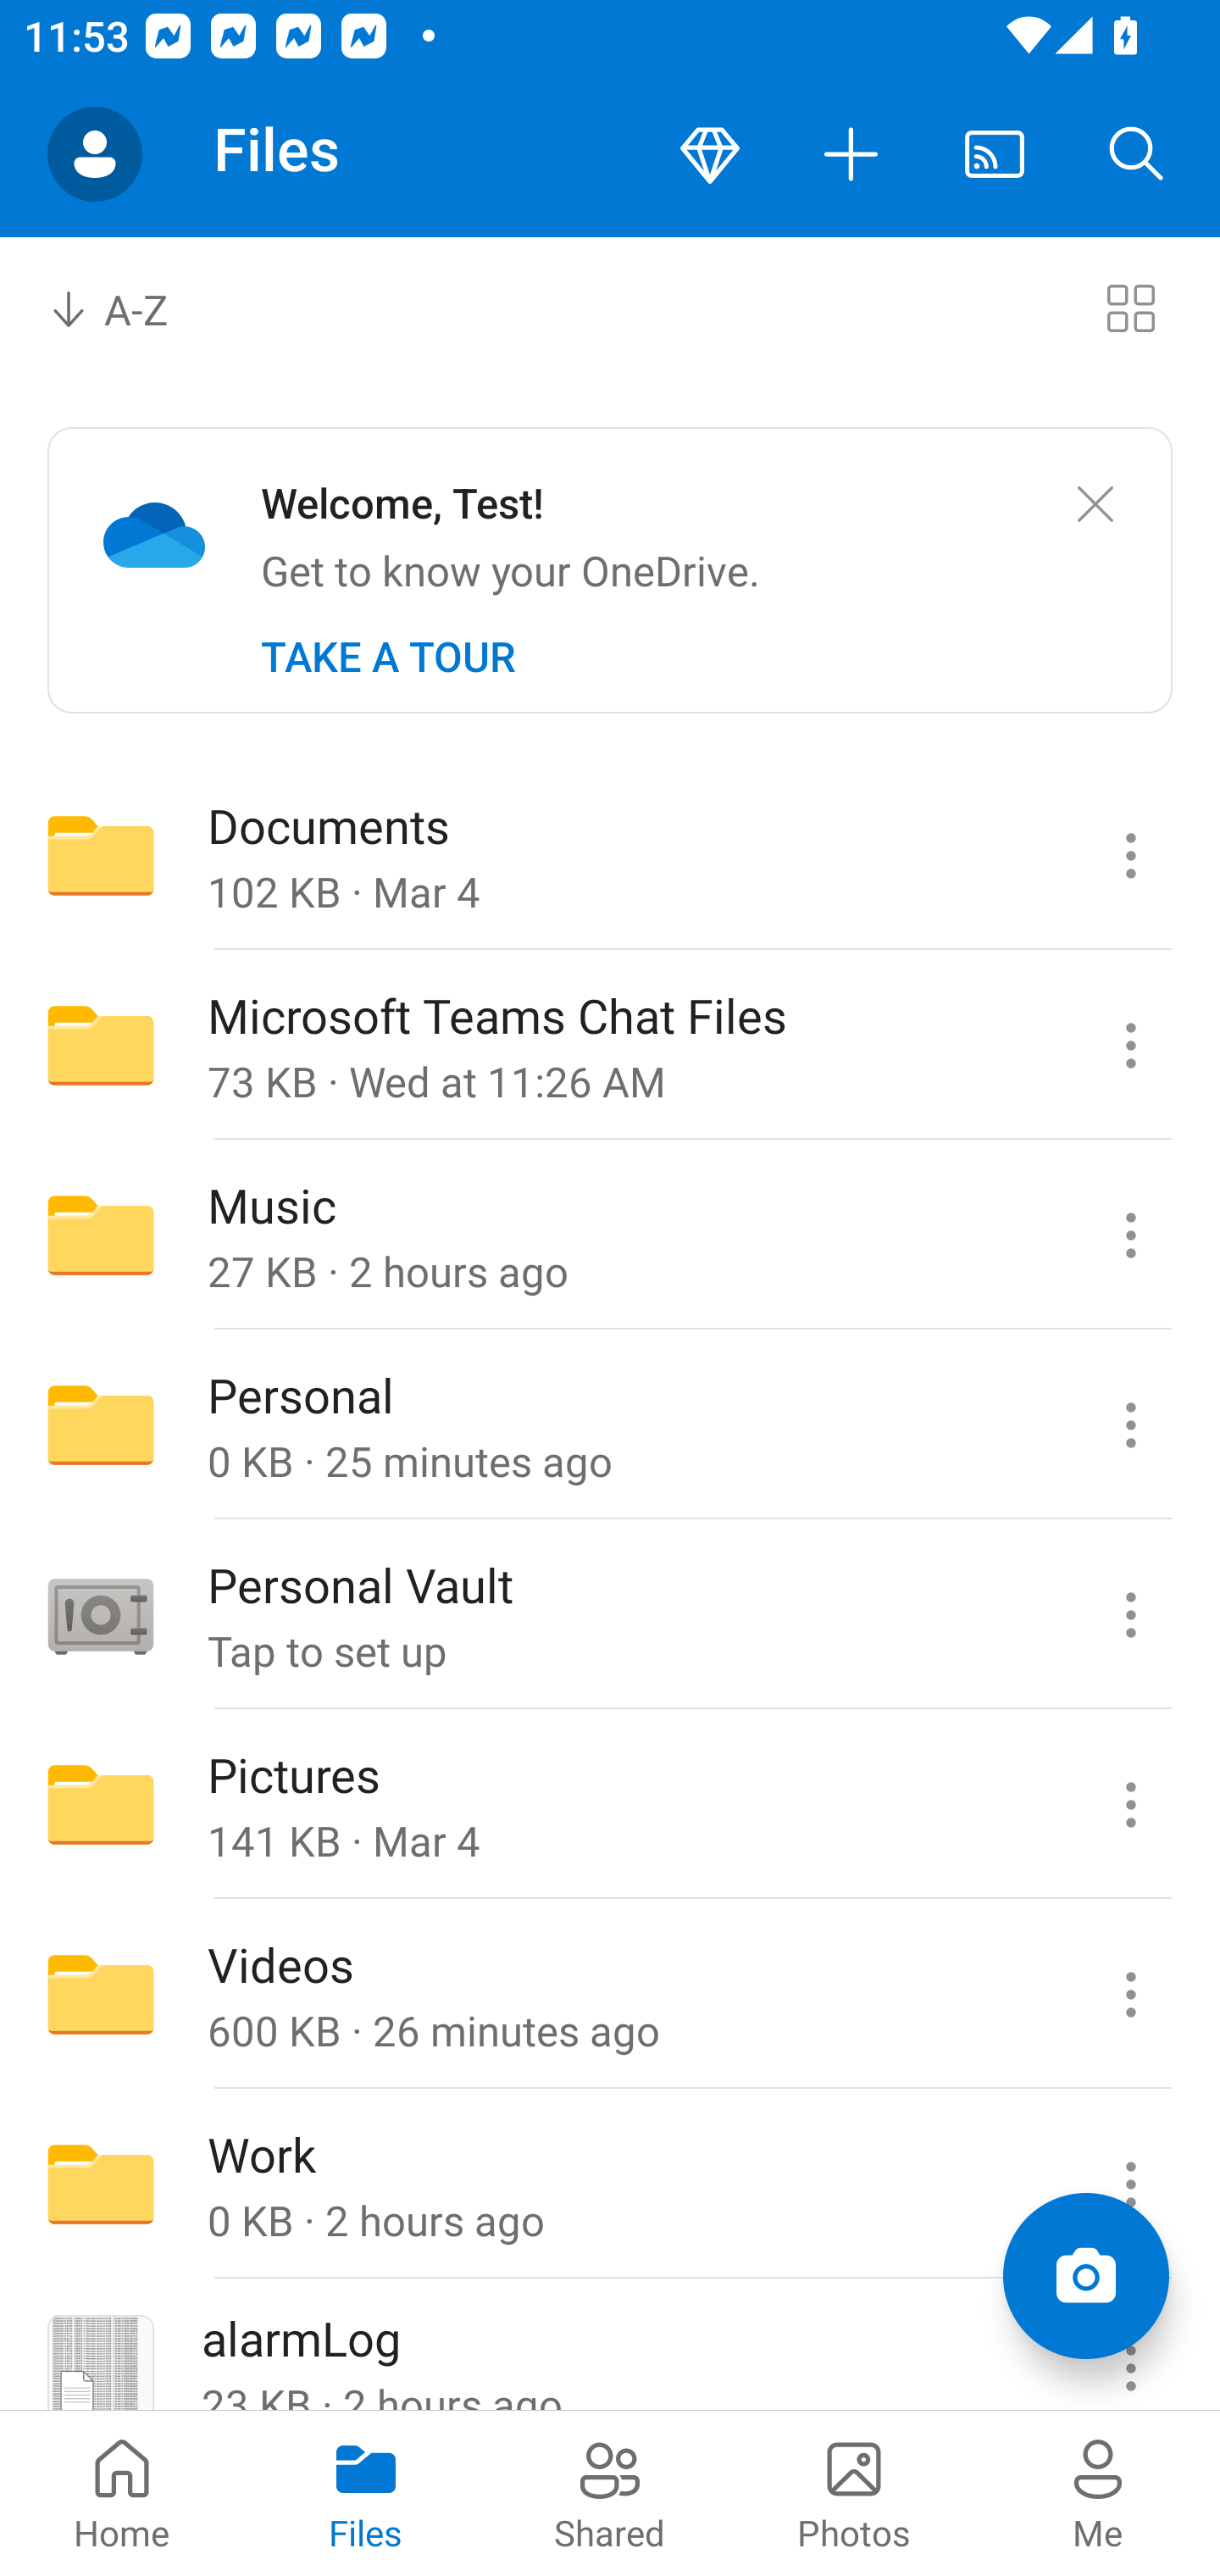 This screenshot has height=2576, width=1220. What do you see at coordinates (610, 854) in the screenshot?
I see `Folder Documents 102 KB · Mar 4 Documents commands` at bounding box center [610, 854].